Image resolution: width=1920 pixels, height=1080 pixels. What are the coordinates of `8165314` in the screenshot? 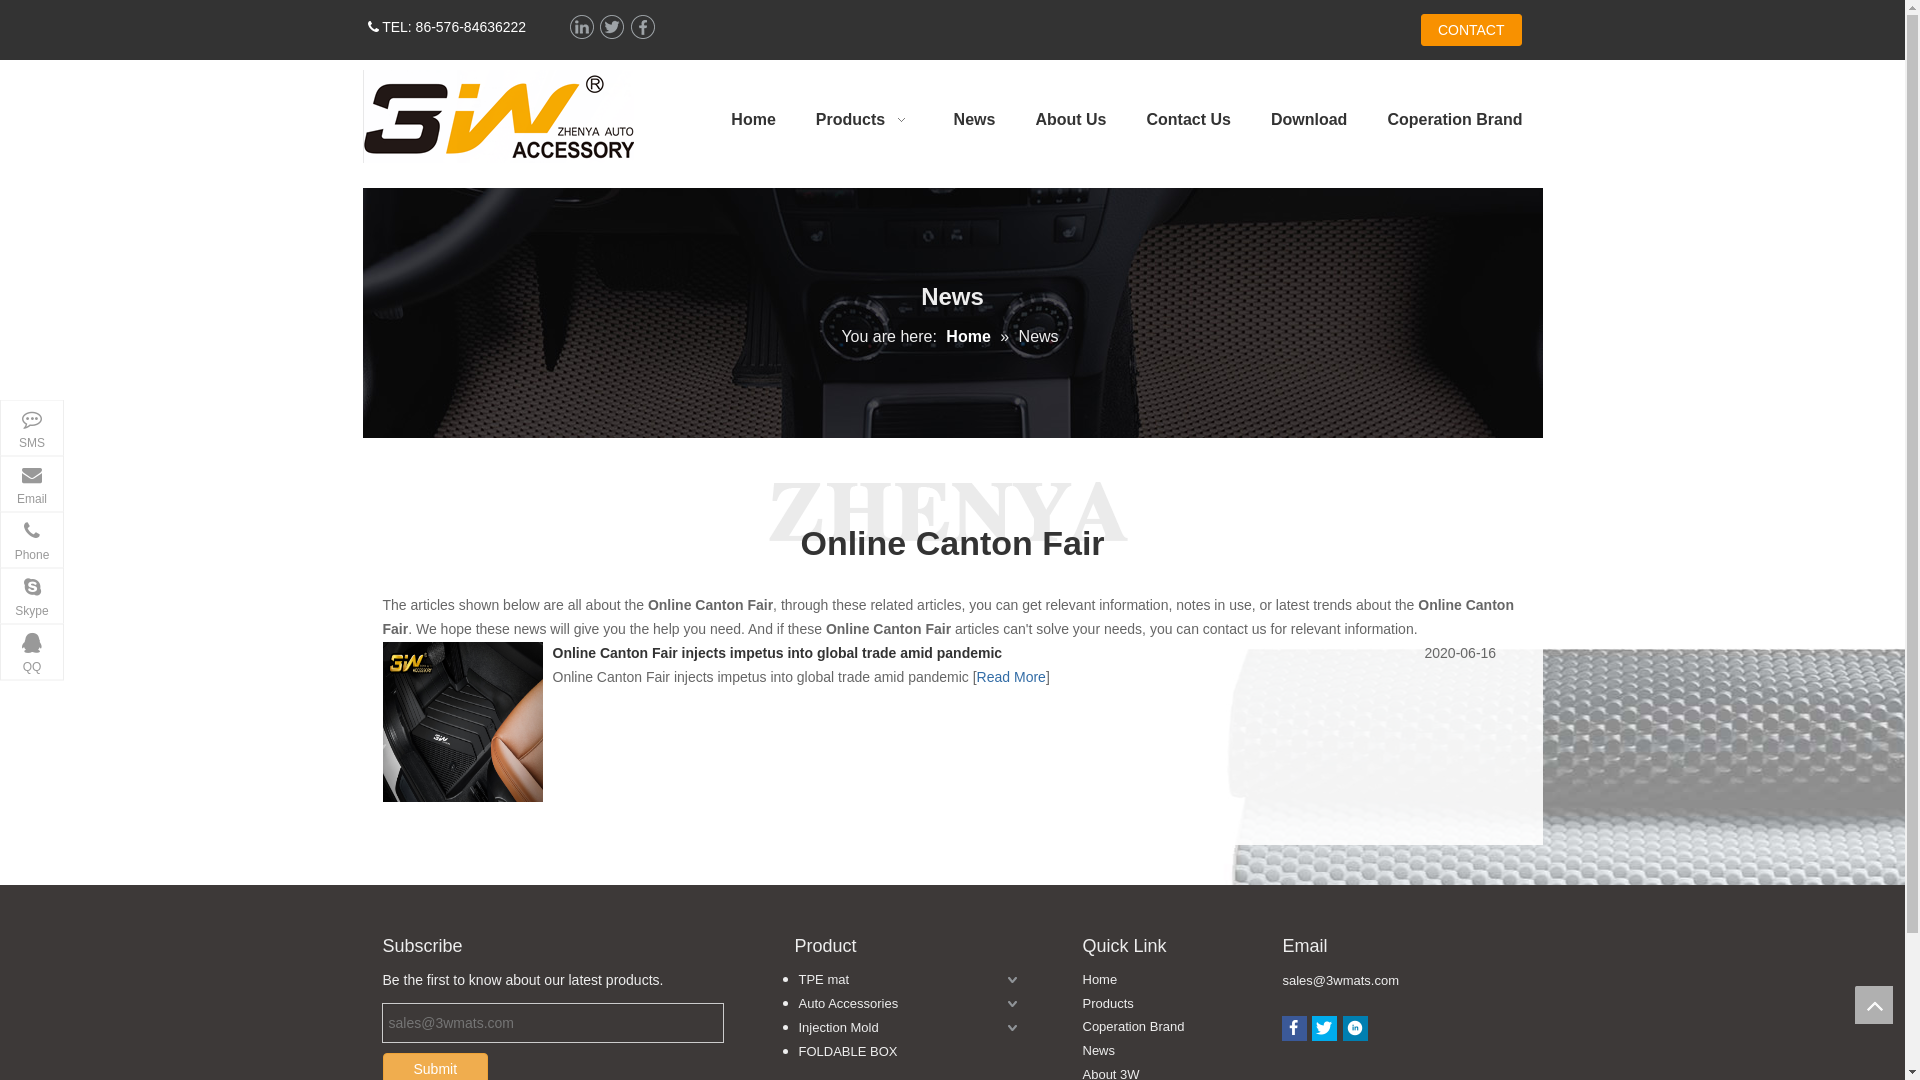 It's located at (498, 116).